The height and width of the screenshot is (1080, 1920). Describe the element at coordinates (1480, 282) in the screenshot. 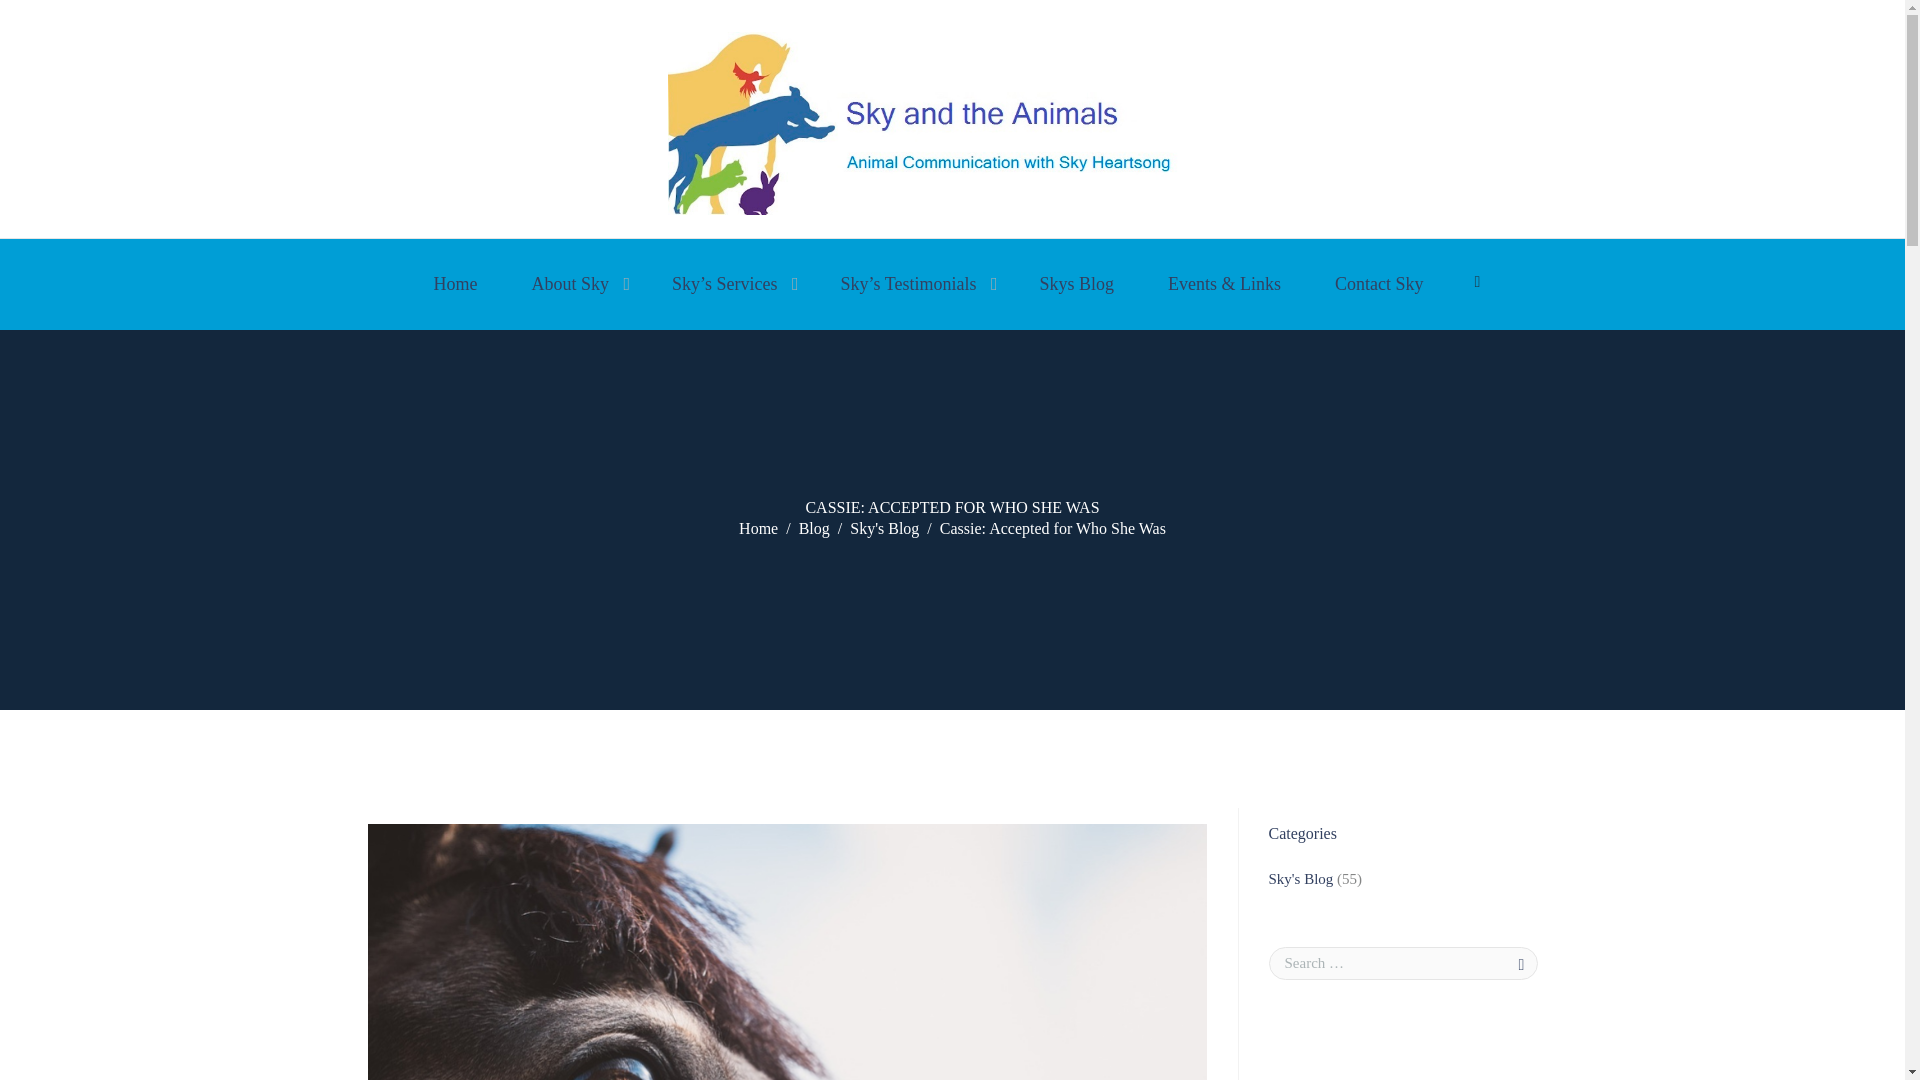

I see `Open search` at that location.